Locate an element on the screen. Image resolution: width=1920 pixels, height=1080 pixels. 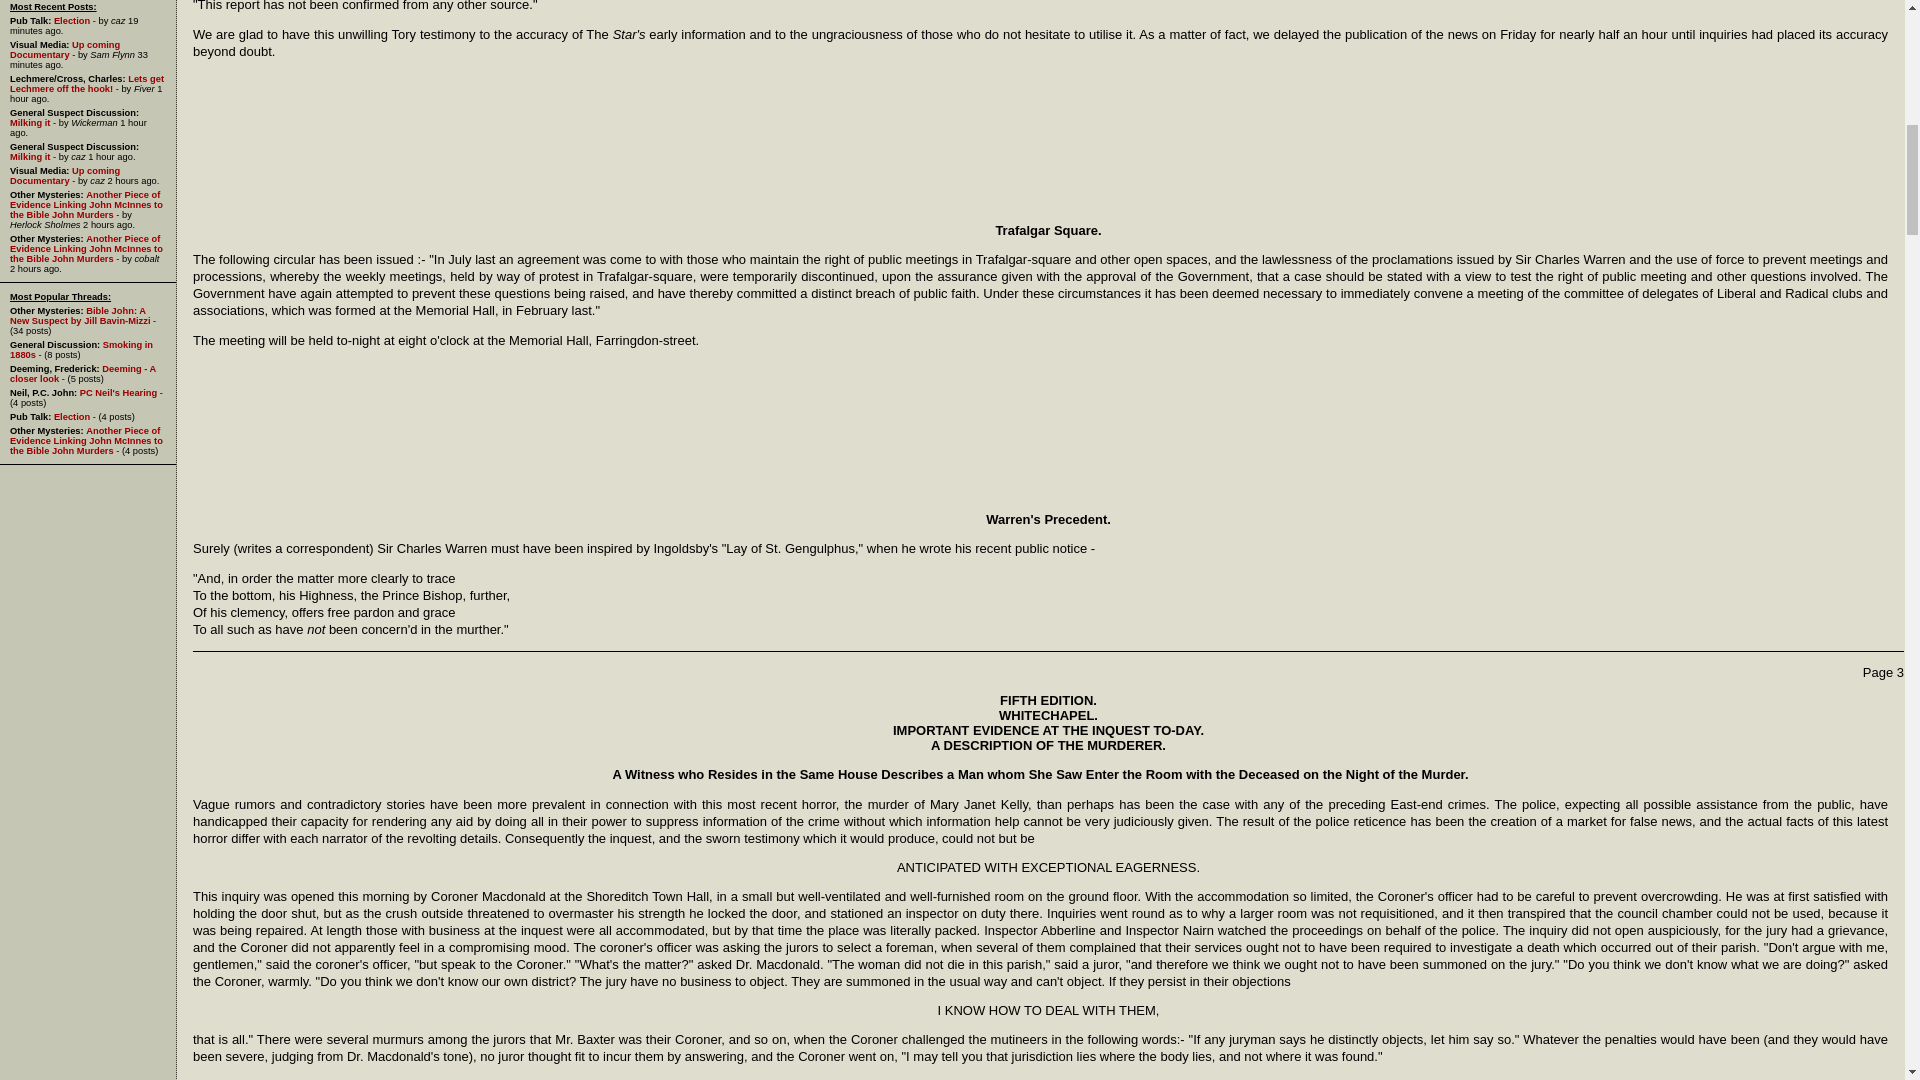
Lets get Lechmere off the hook! is located at coordinates (86, 84).